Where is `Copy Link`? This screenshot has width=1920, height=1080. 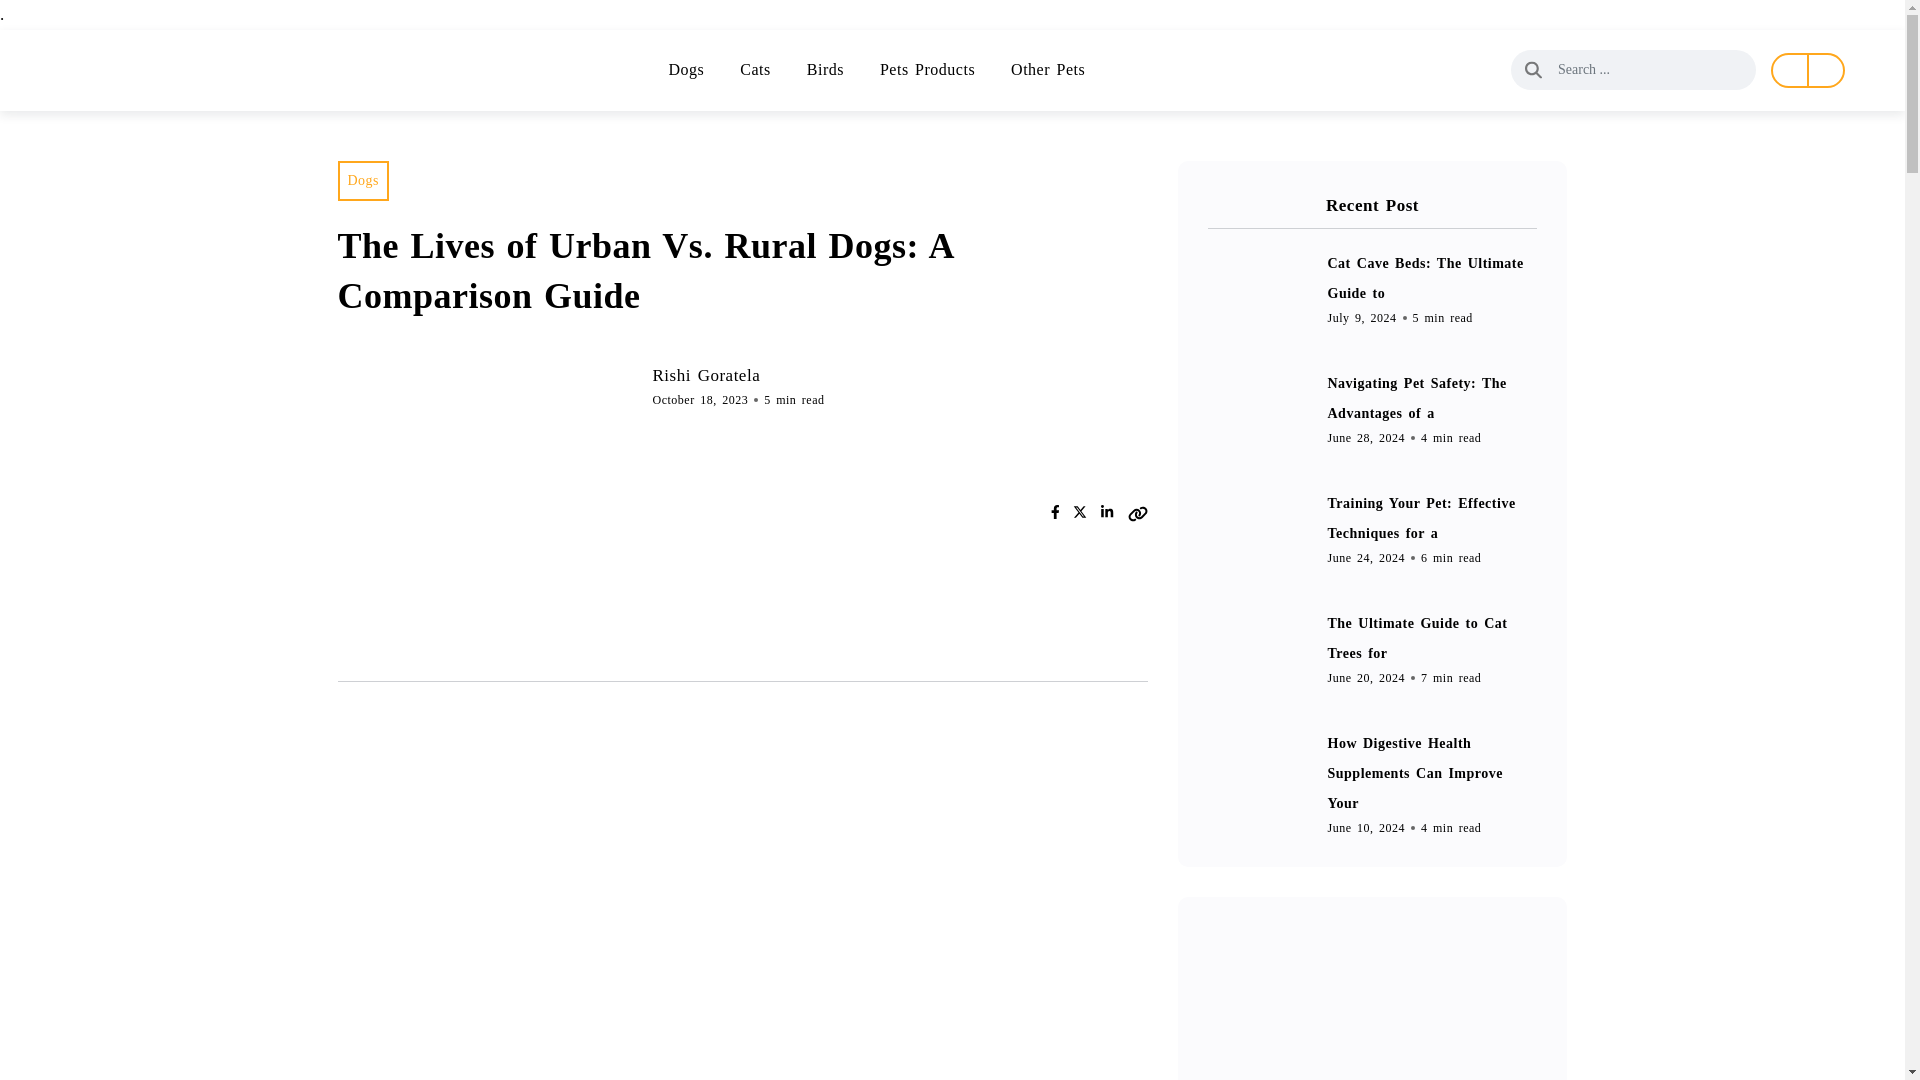 Copy Link is located at coordinates (1138, 512).